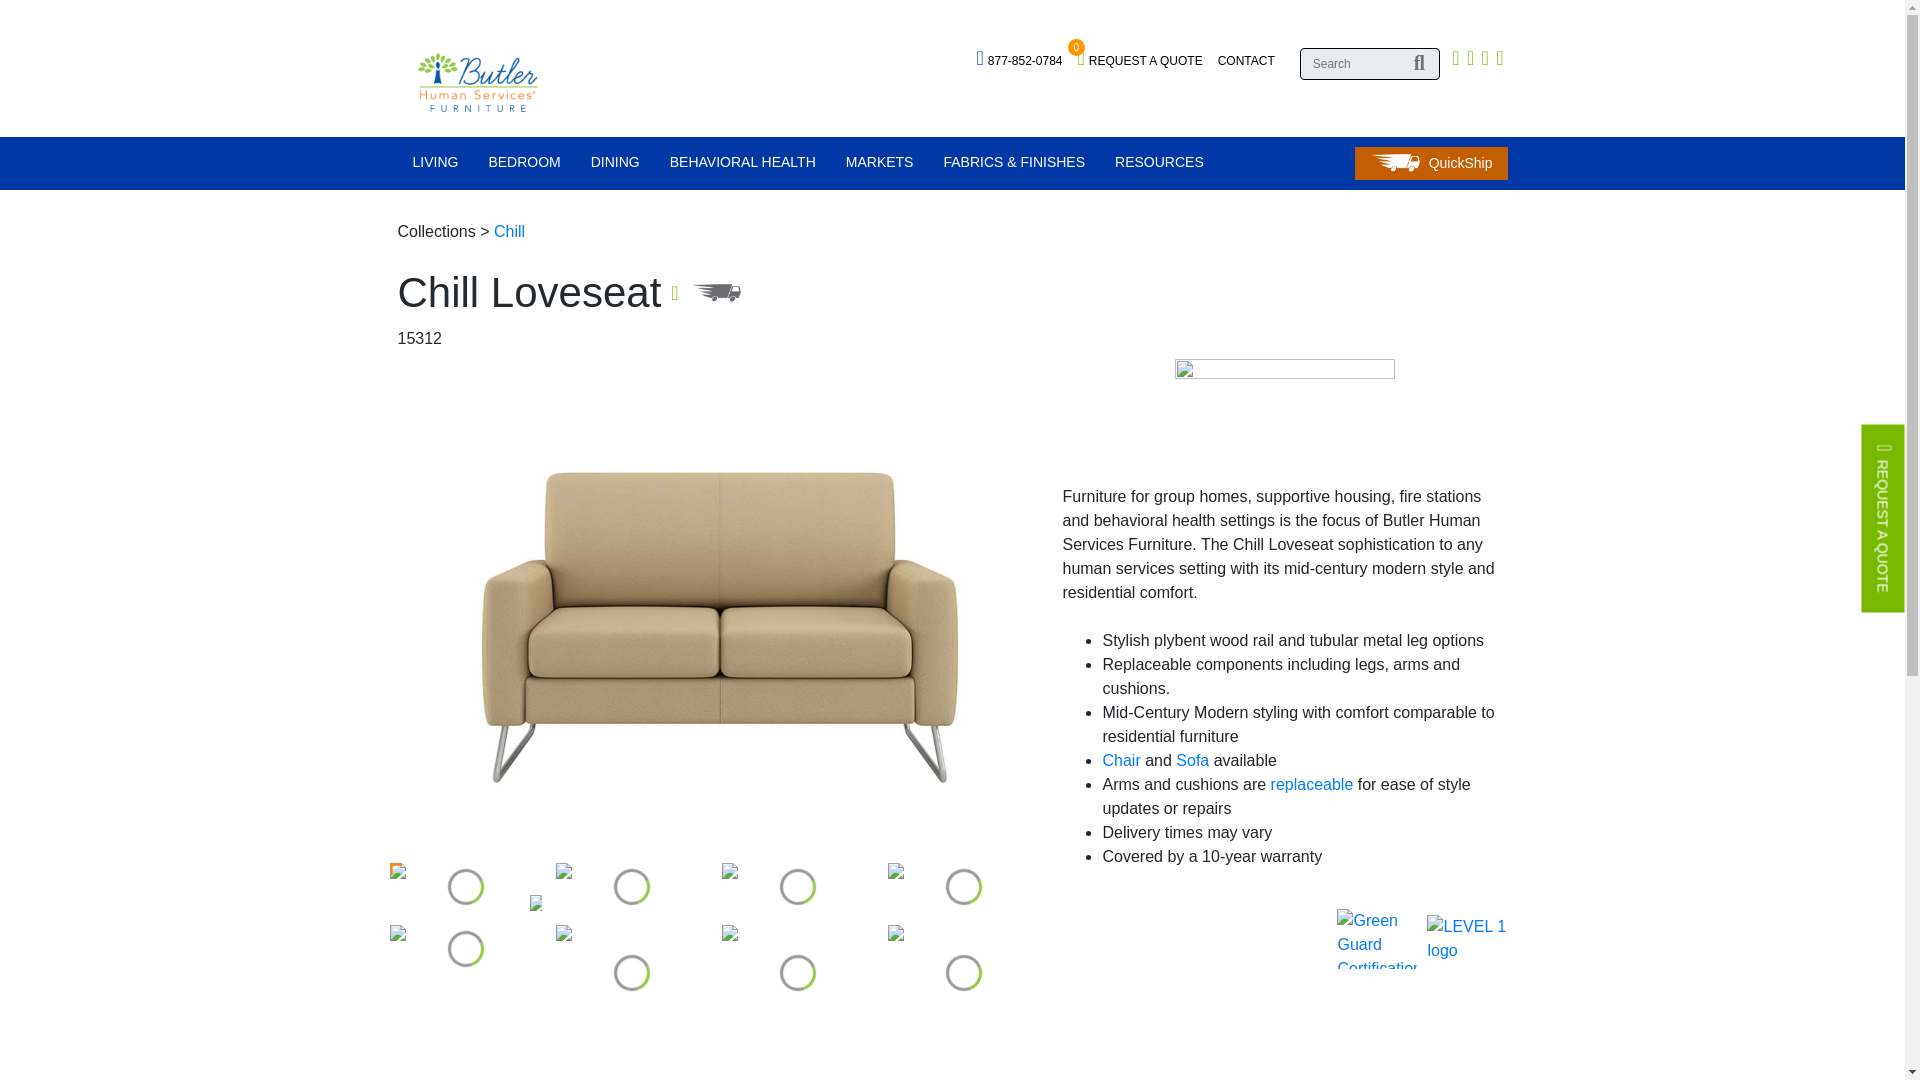 The height and width of the screenshot is (1080, 1920). Describe the element at coordinates (435, 166) in the screenshot. I see `CONTACT` at that location.